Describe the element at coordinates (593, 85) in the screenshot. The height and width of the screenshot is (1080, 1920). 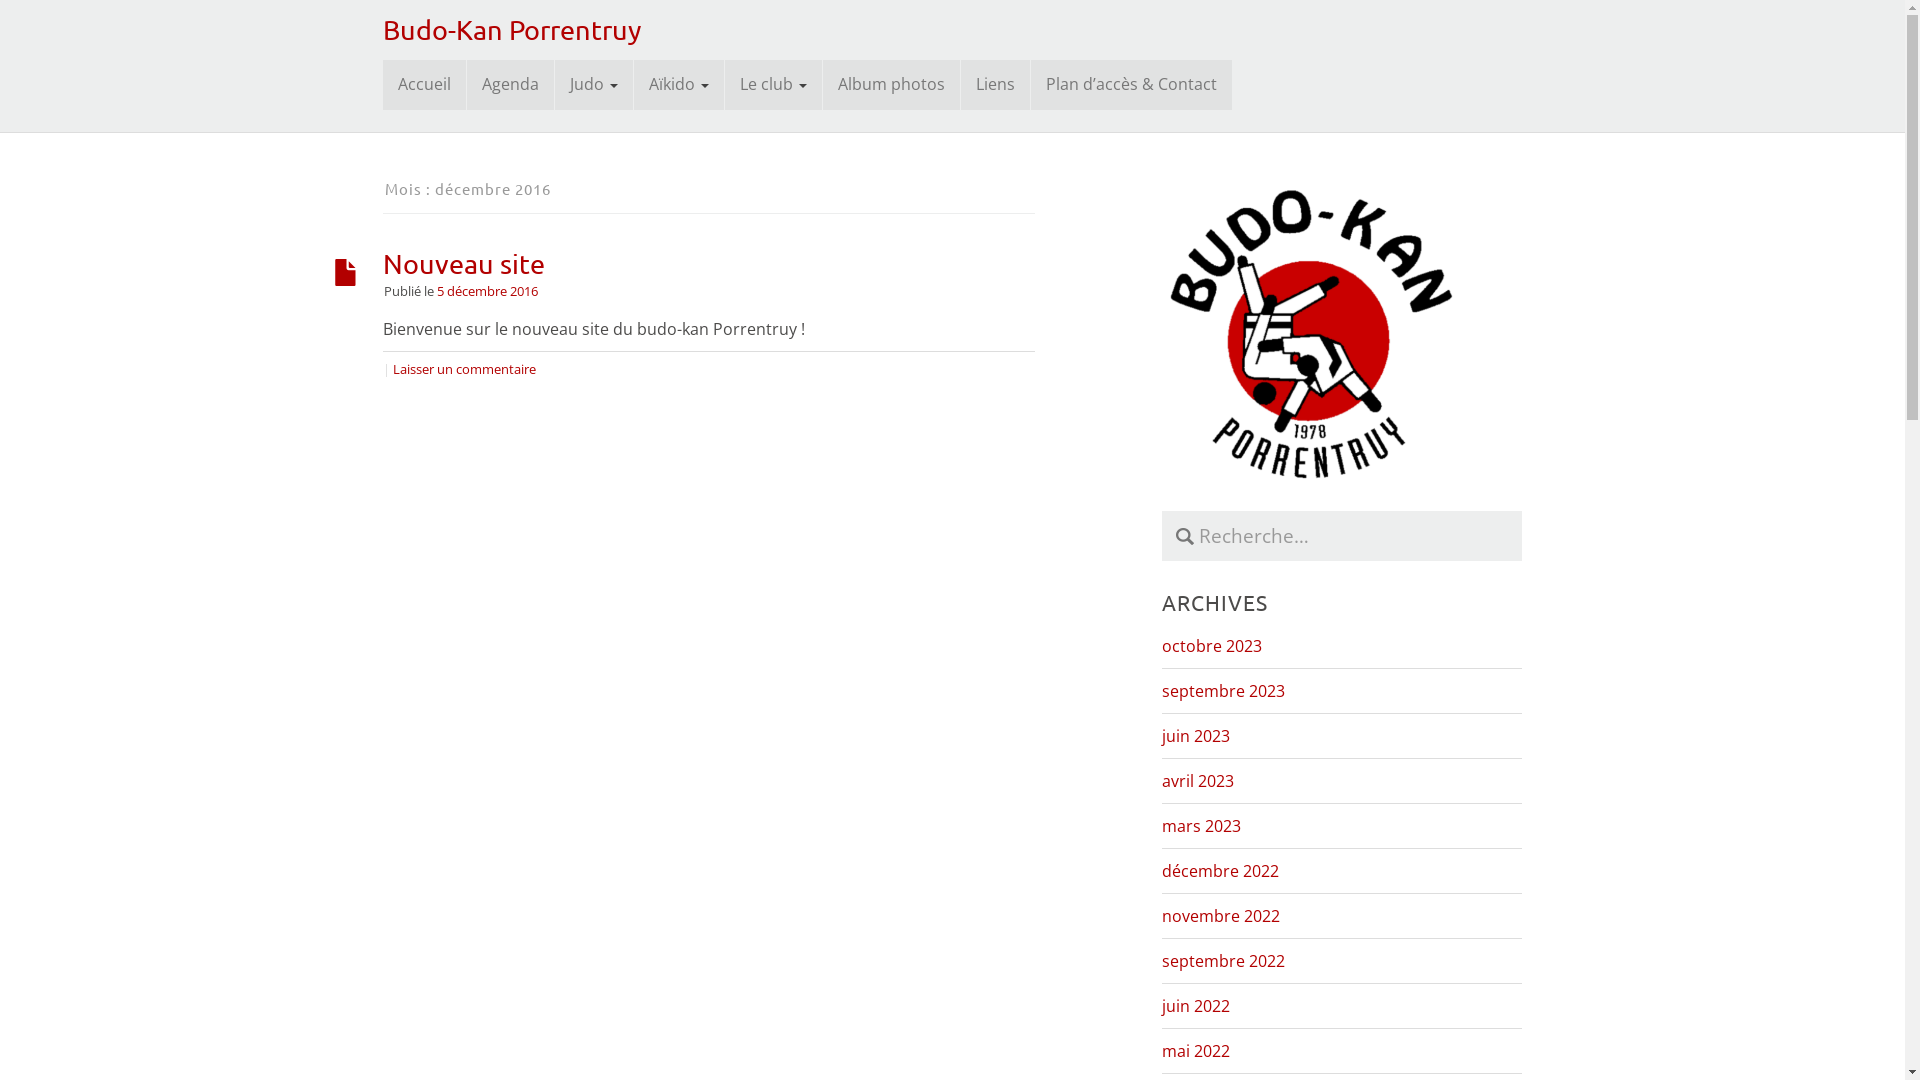
I see `Judo` at that location.